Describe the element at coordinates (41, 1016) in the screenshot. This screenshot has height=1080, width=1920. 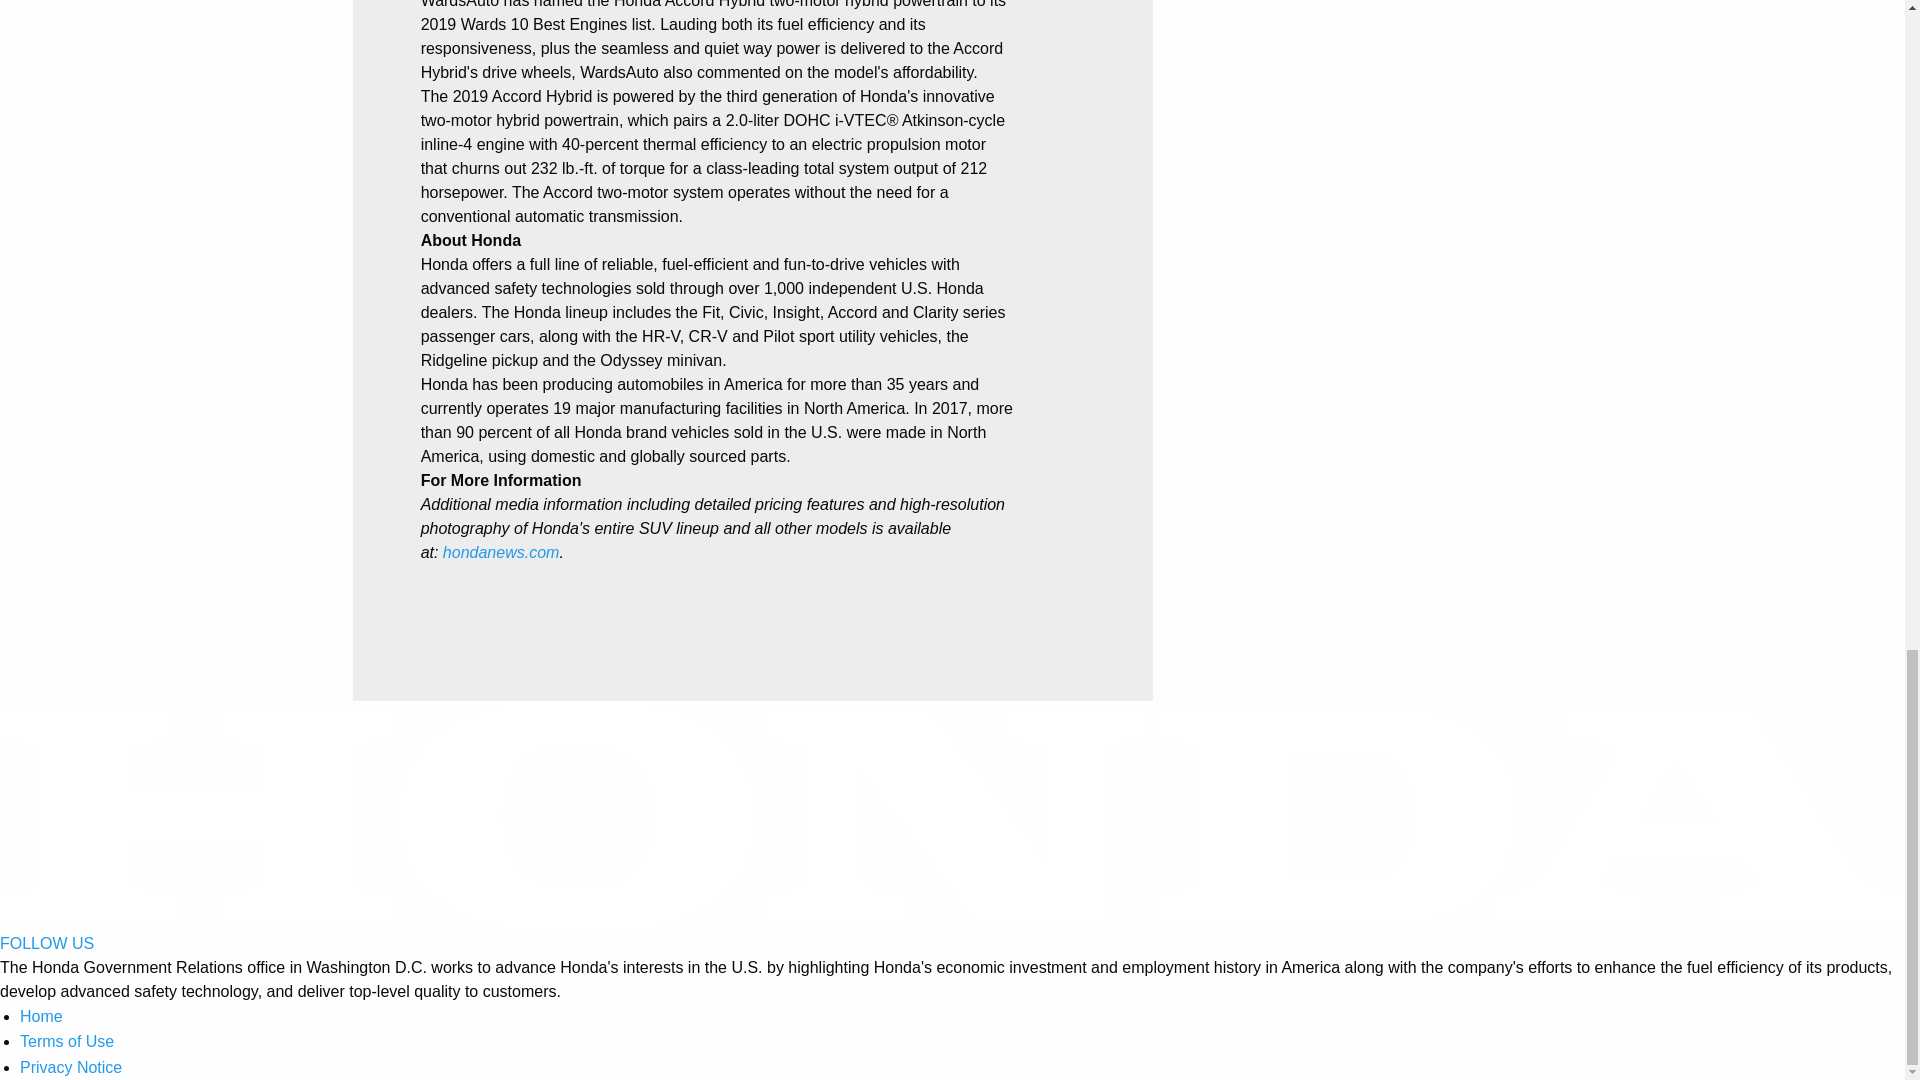
I see `Home` at that location.